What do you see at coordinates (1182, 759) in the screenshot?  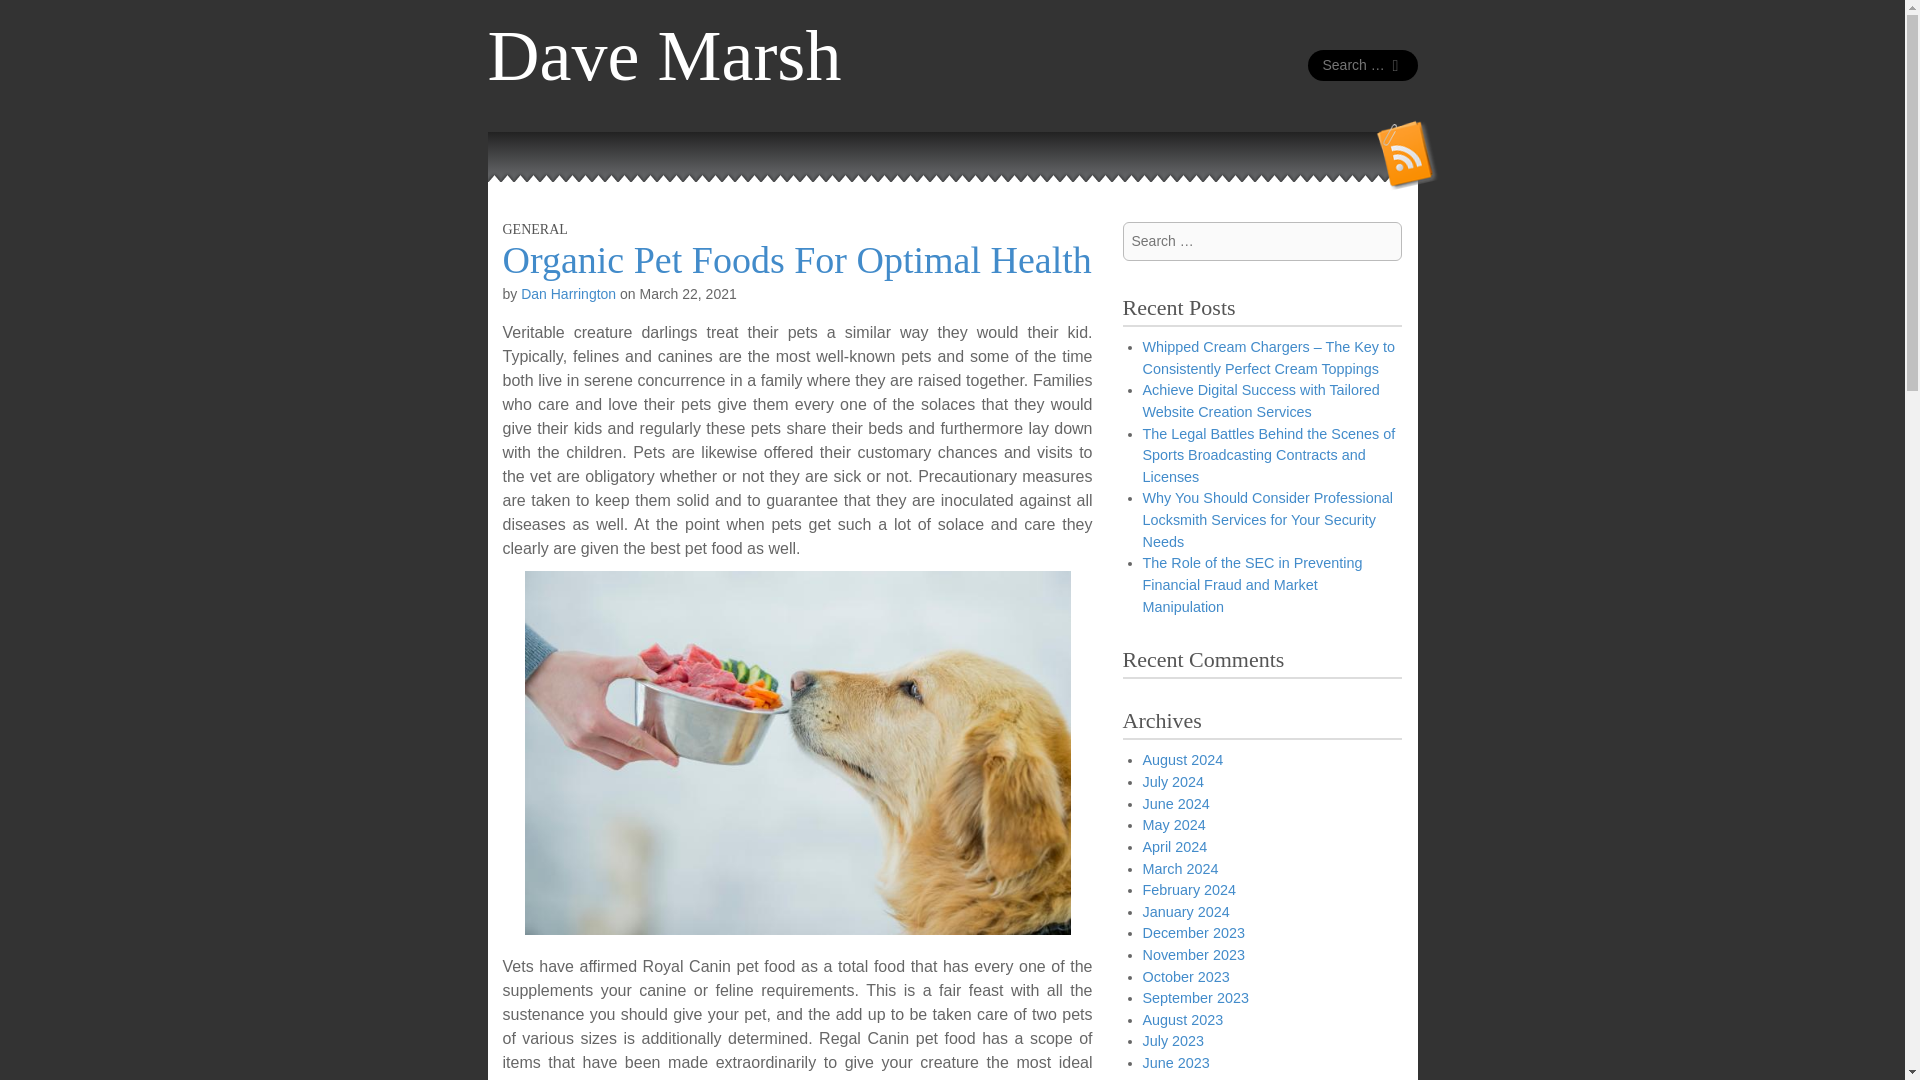 I see `August 2024` at bounding box center [1182, 759].